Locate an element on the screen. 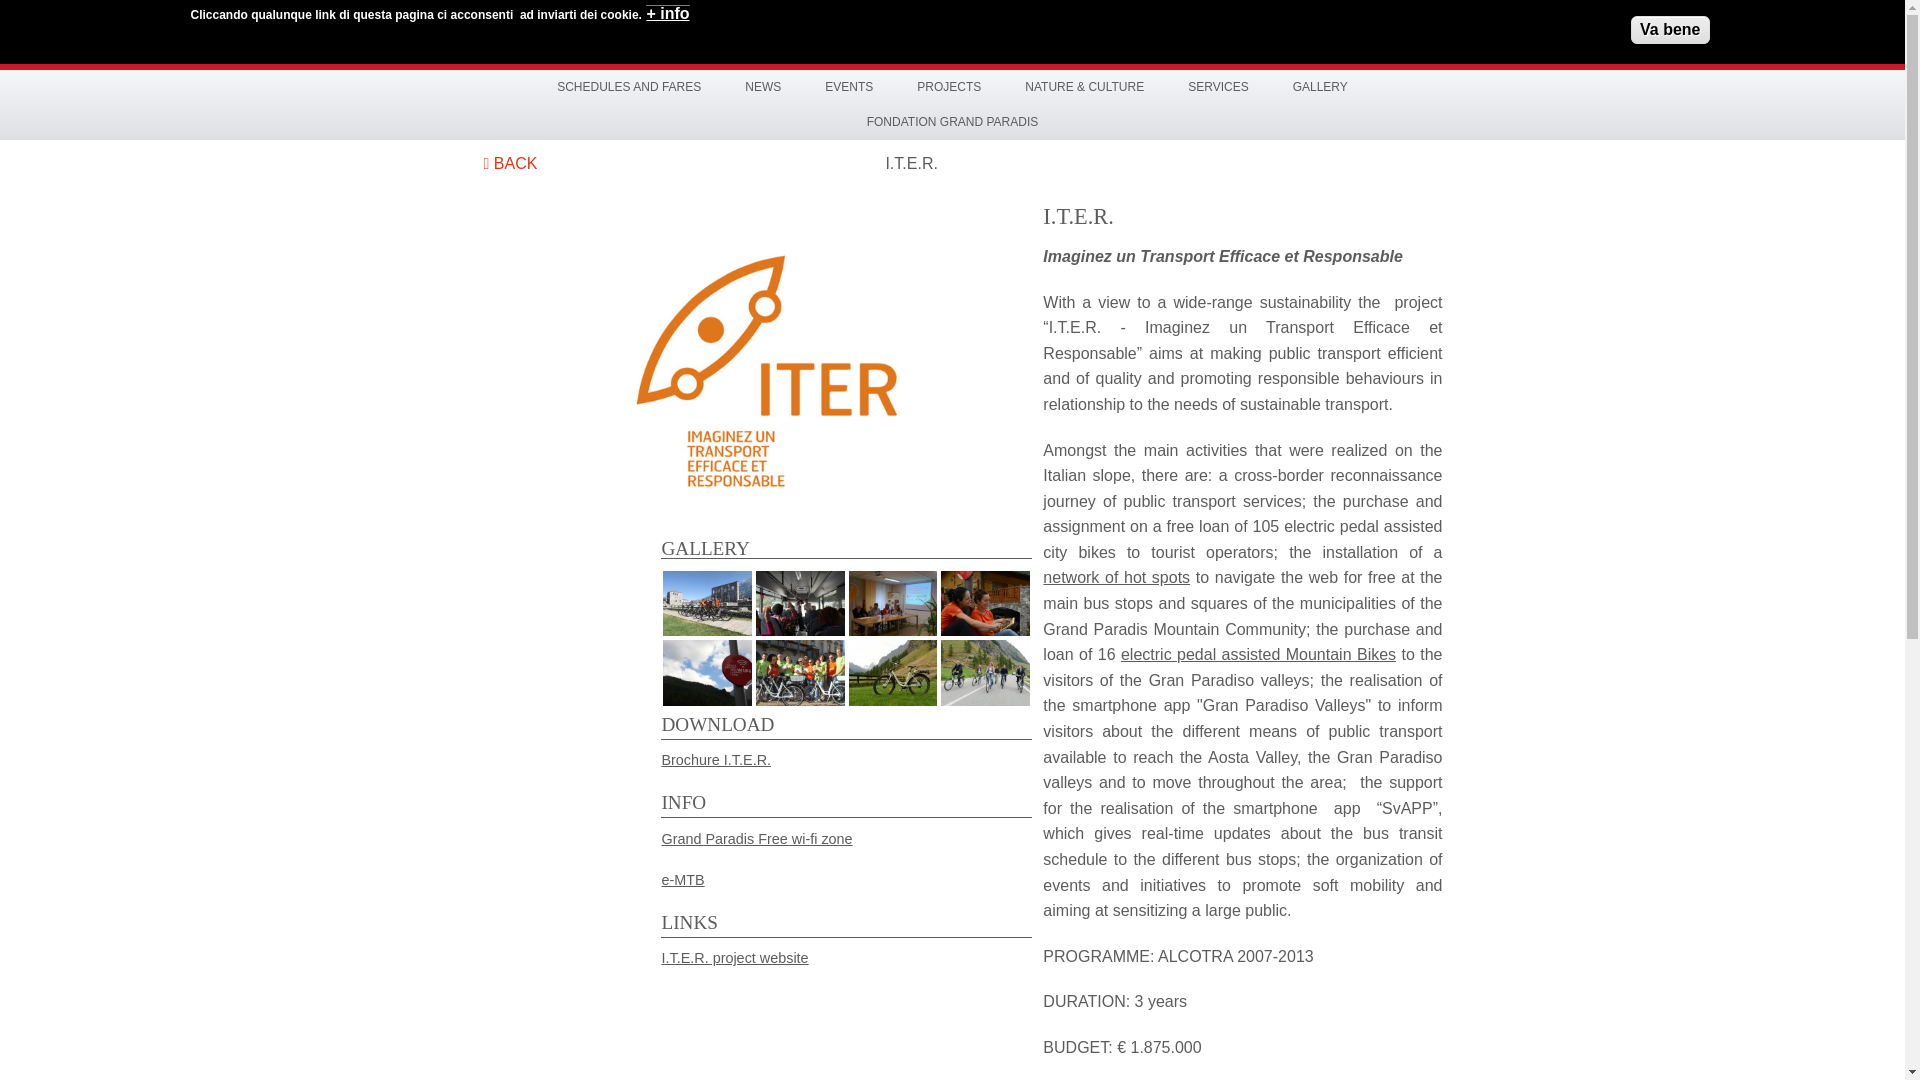 The image size is (1920, 1080). Return to the www.grand-paradis.it home page is located at coordinates (574, 32).